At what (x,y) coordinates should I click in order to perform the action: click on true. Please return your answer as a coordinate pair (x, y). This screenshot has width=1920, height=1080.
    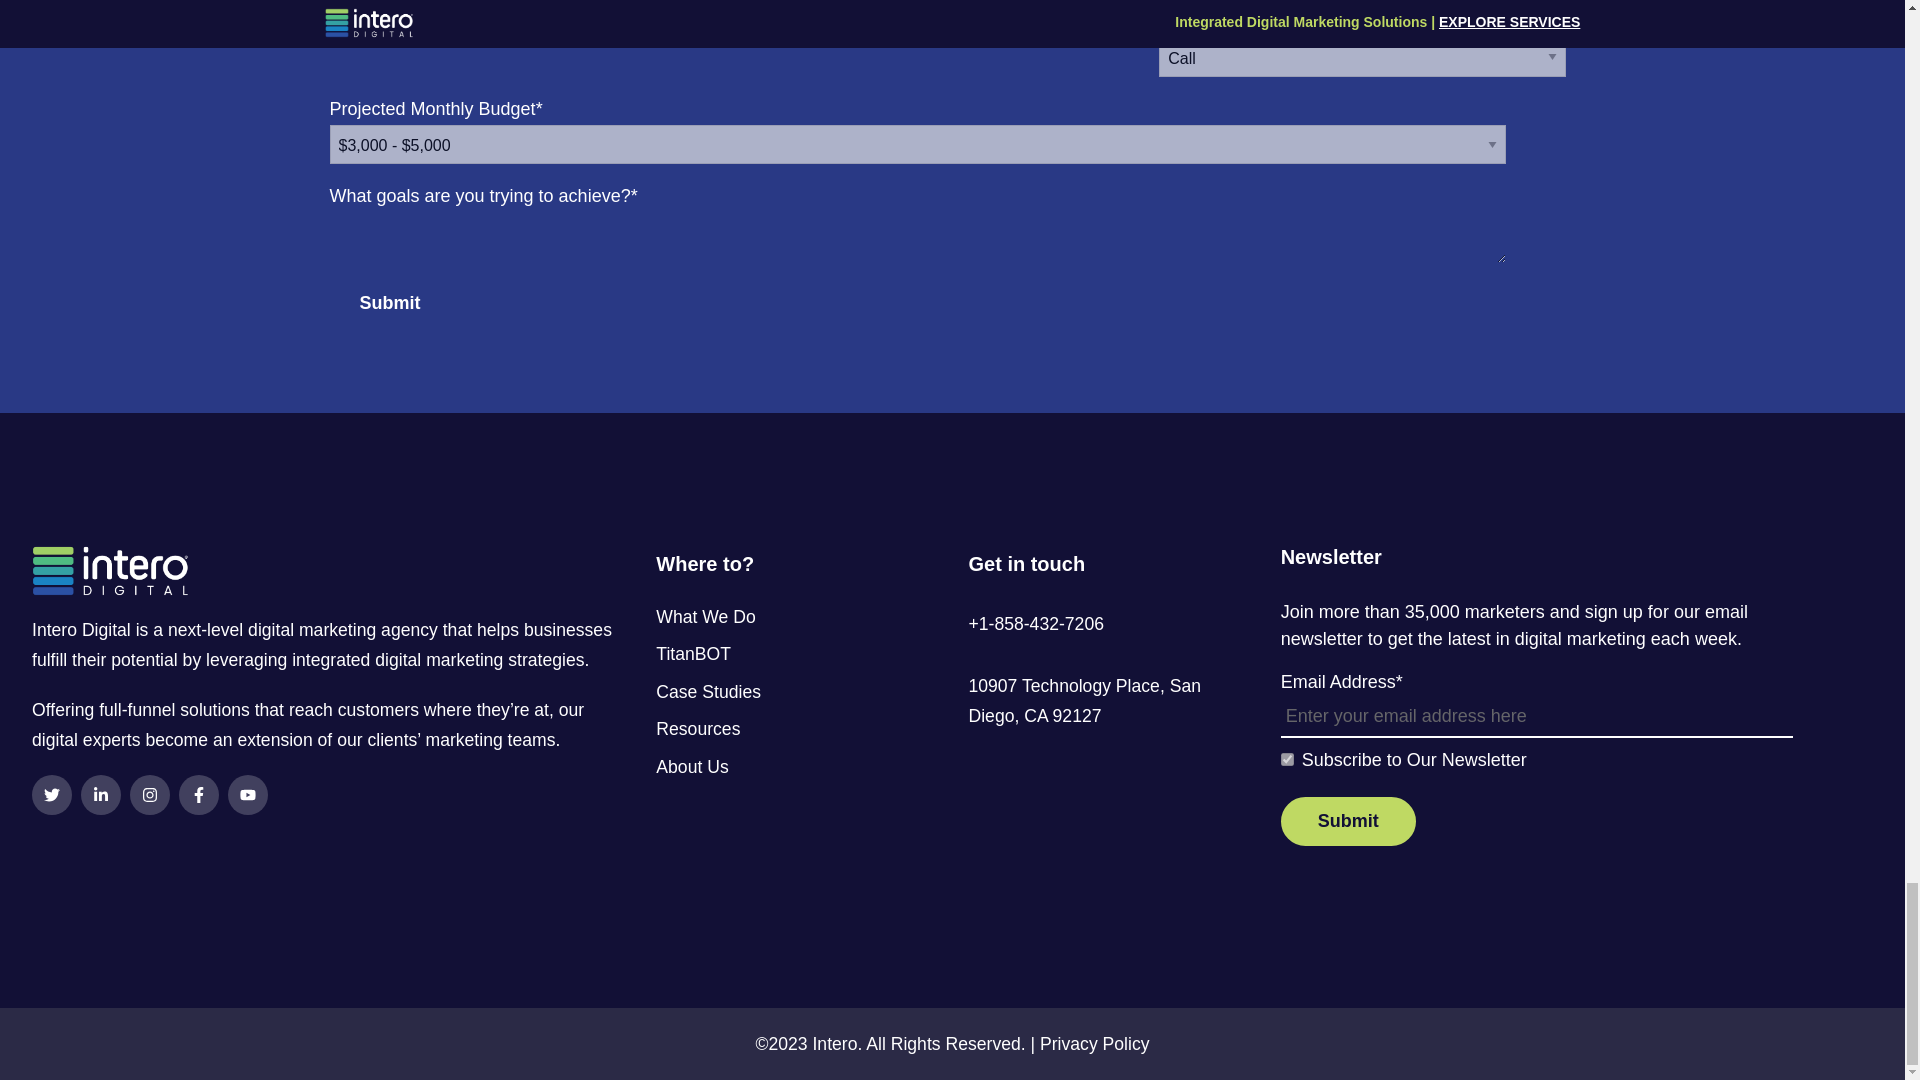
    Looking at the image, I should click on (1287, 758).